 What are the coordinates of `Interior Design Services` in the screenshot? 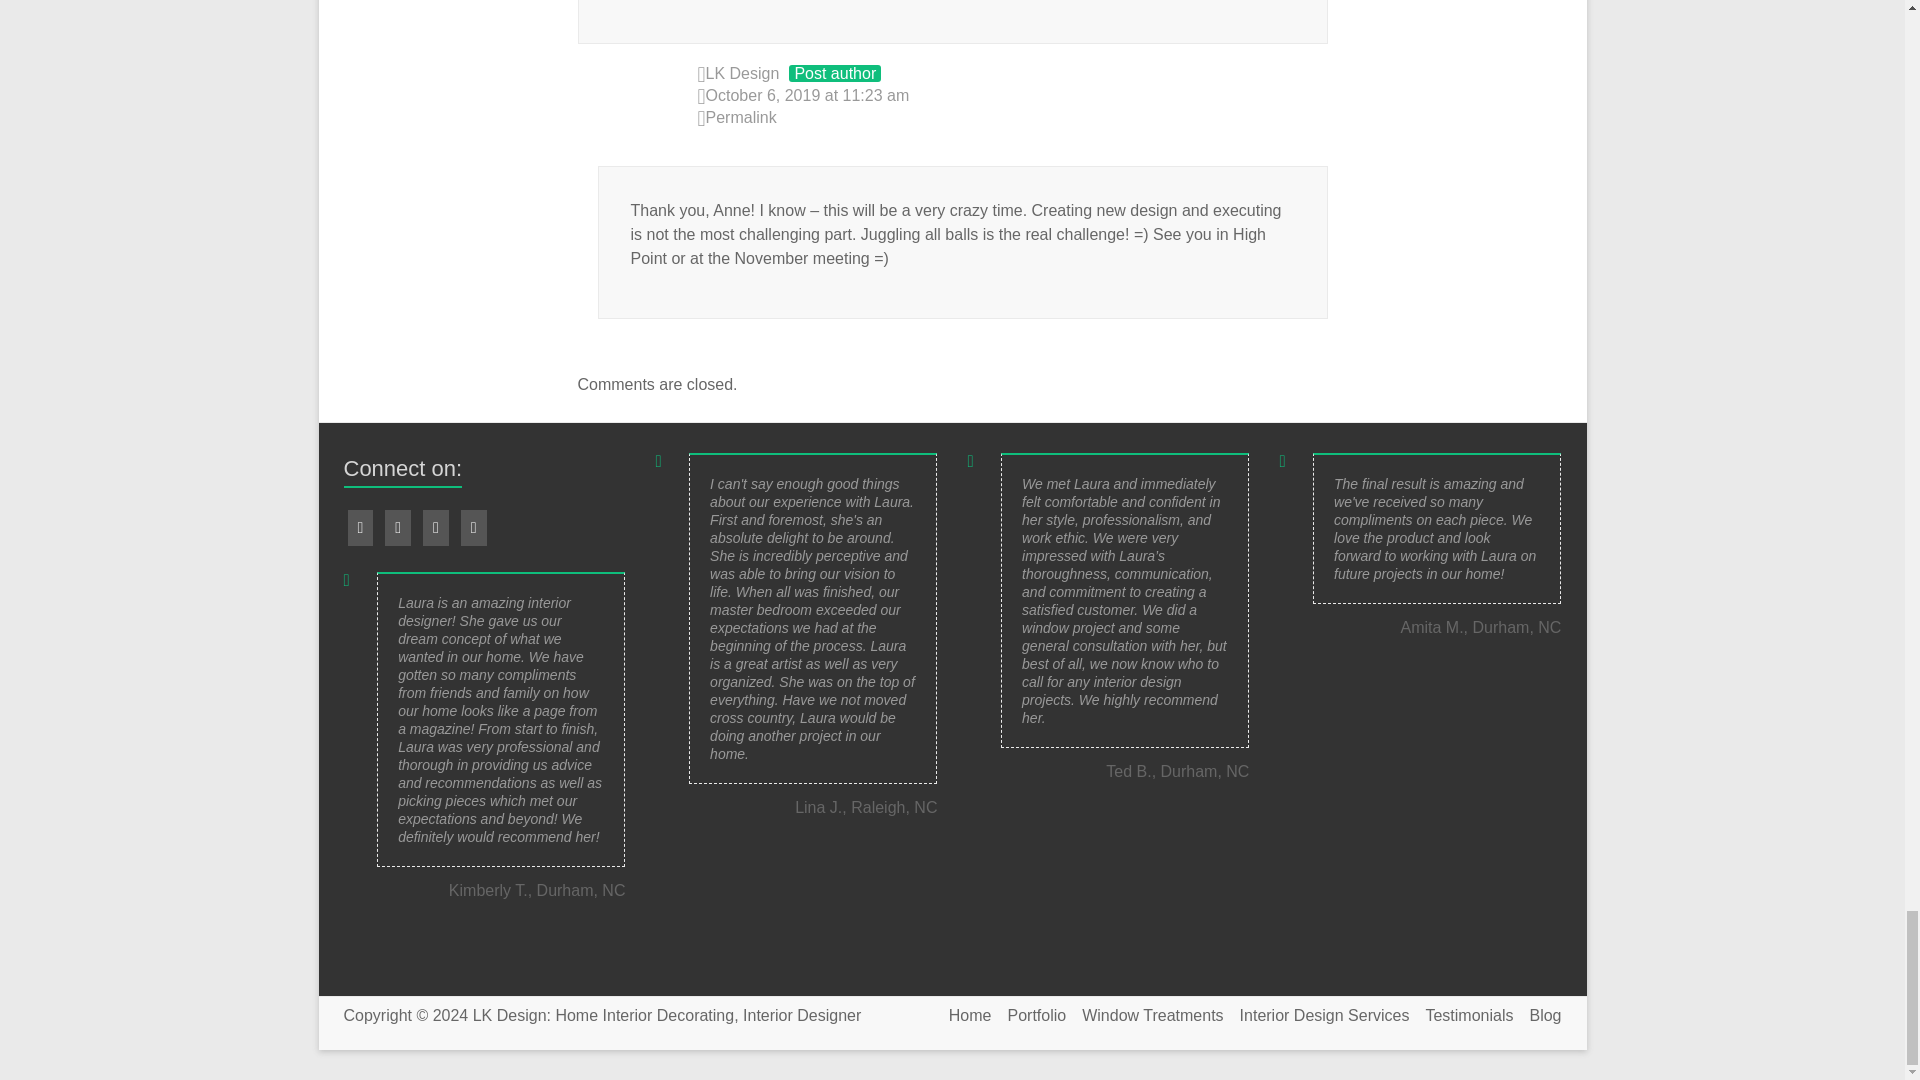 It's located at (1316, 1015).